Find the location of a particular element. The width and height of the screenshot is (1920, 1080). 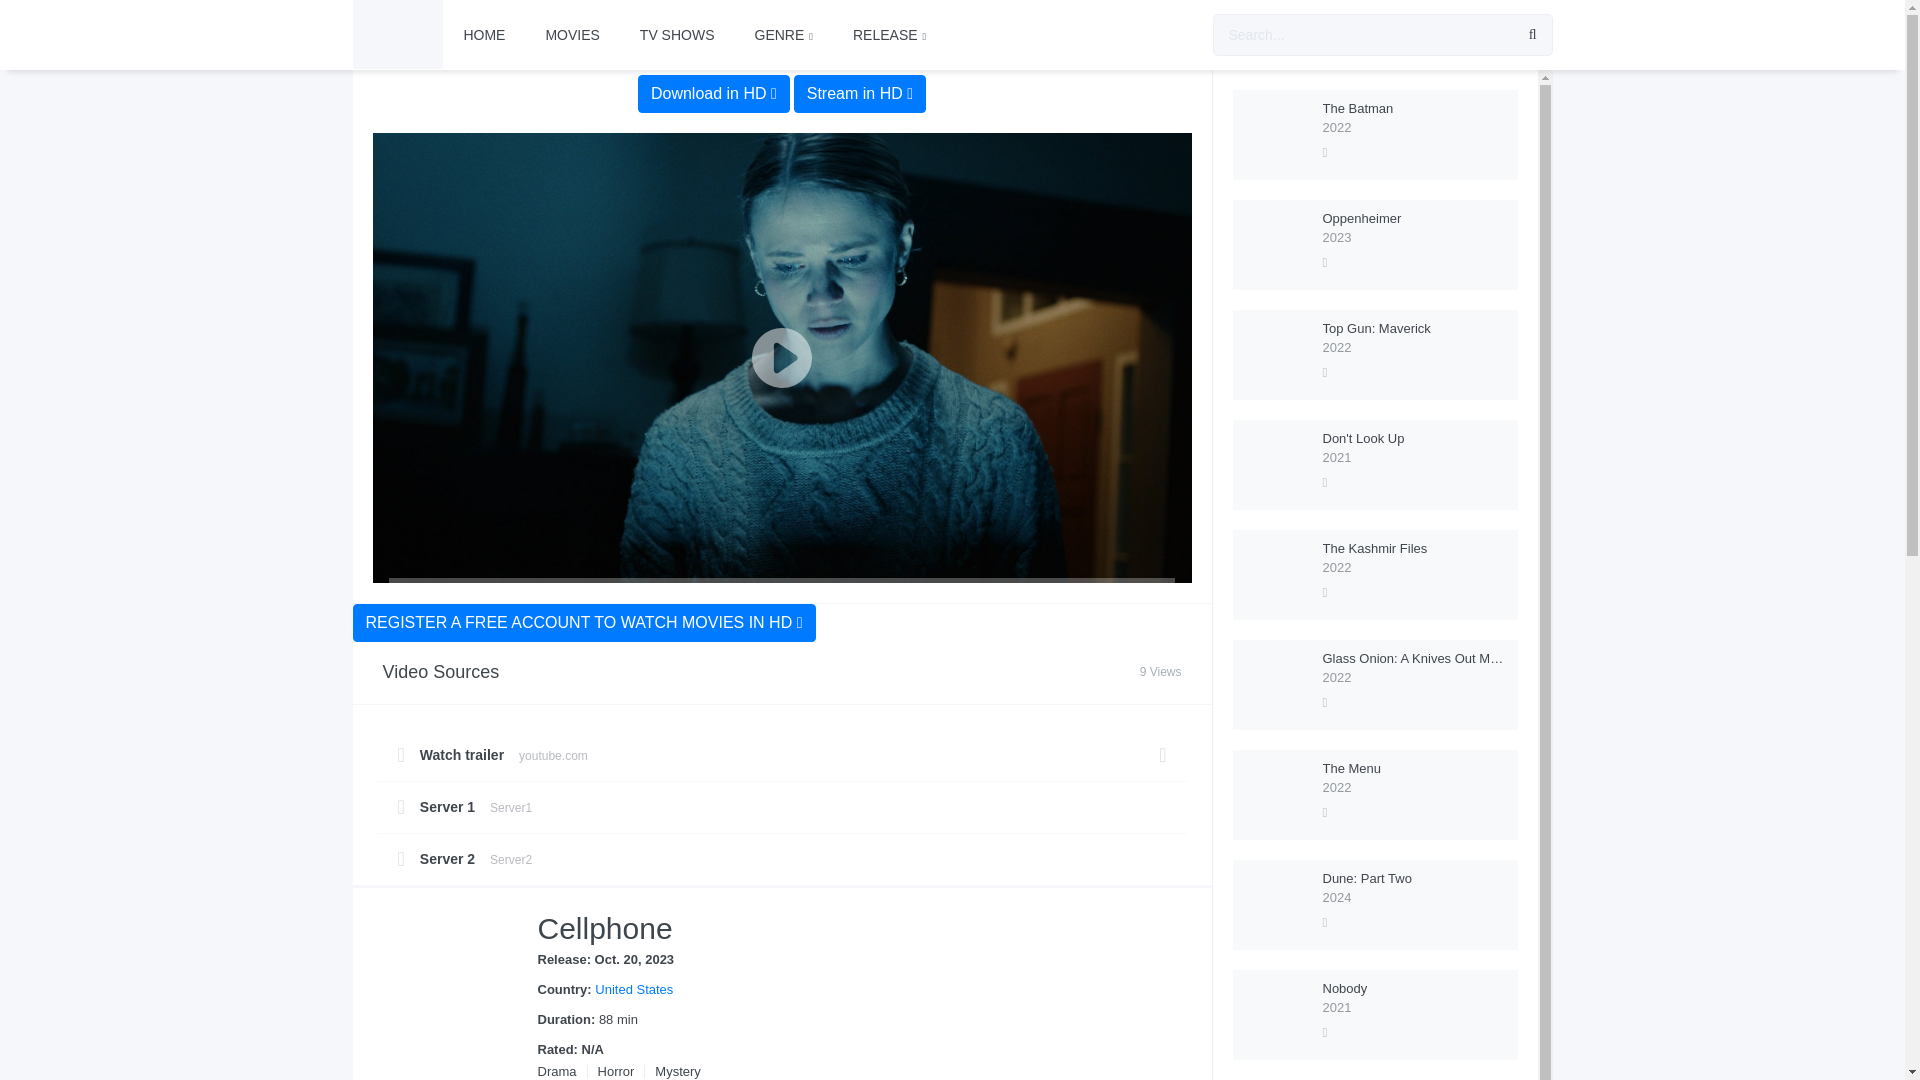

HOME is located at coordinates (484, 35).